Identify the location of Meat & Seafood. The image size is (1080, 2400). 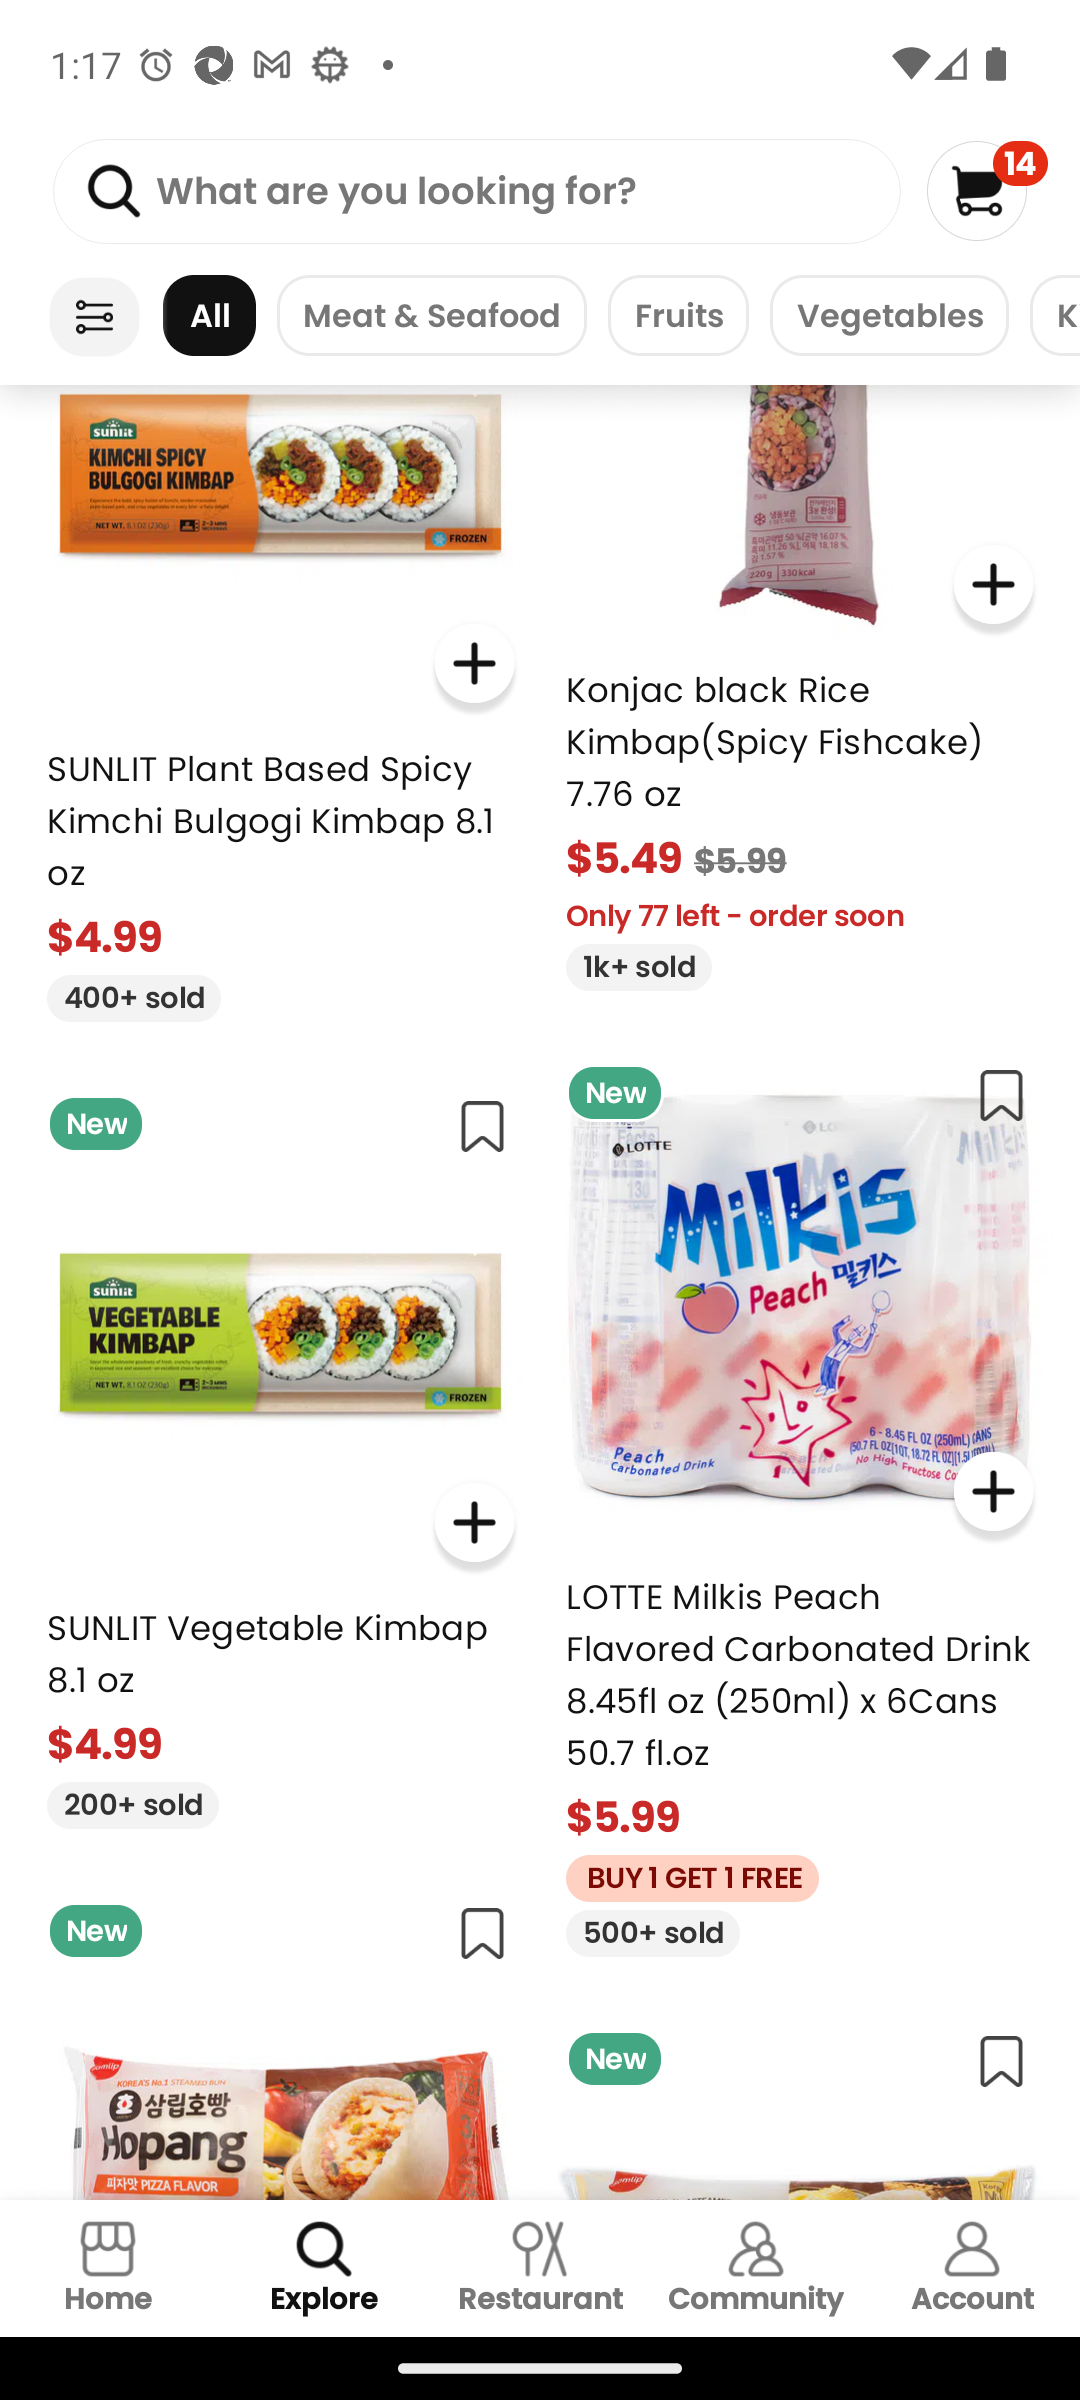
(432, 316).